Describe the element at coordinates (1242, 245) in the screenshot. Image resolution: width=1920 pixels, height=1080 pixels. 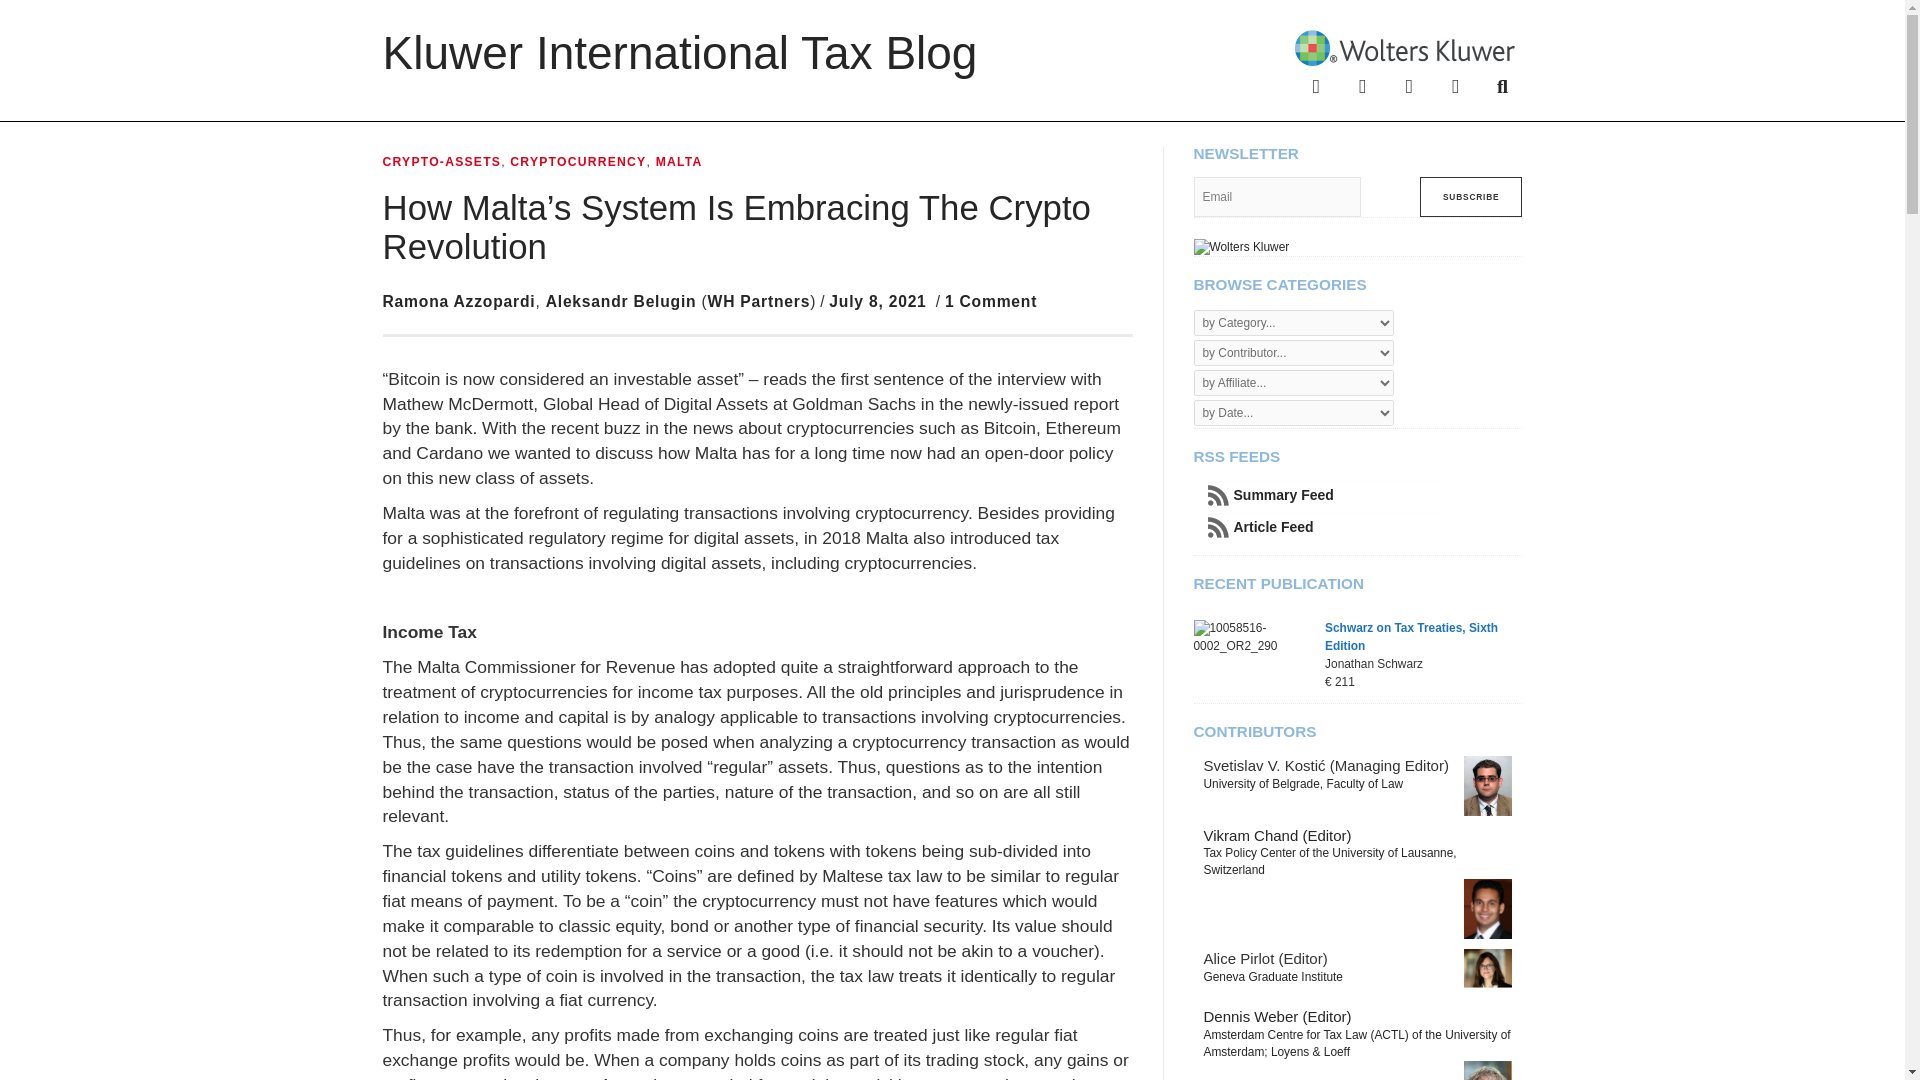
I see `Learn more` at that location.